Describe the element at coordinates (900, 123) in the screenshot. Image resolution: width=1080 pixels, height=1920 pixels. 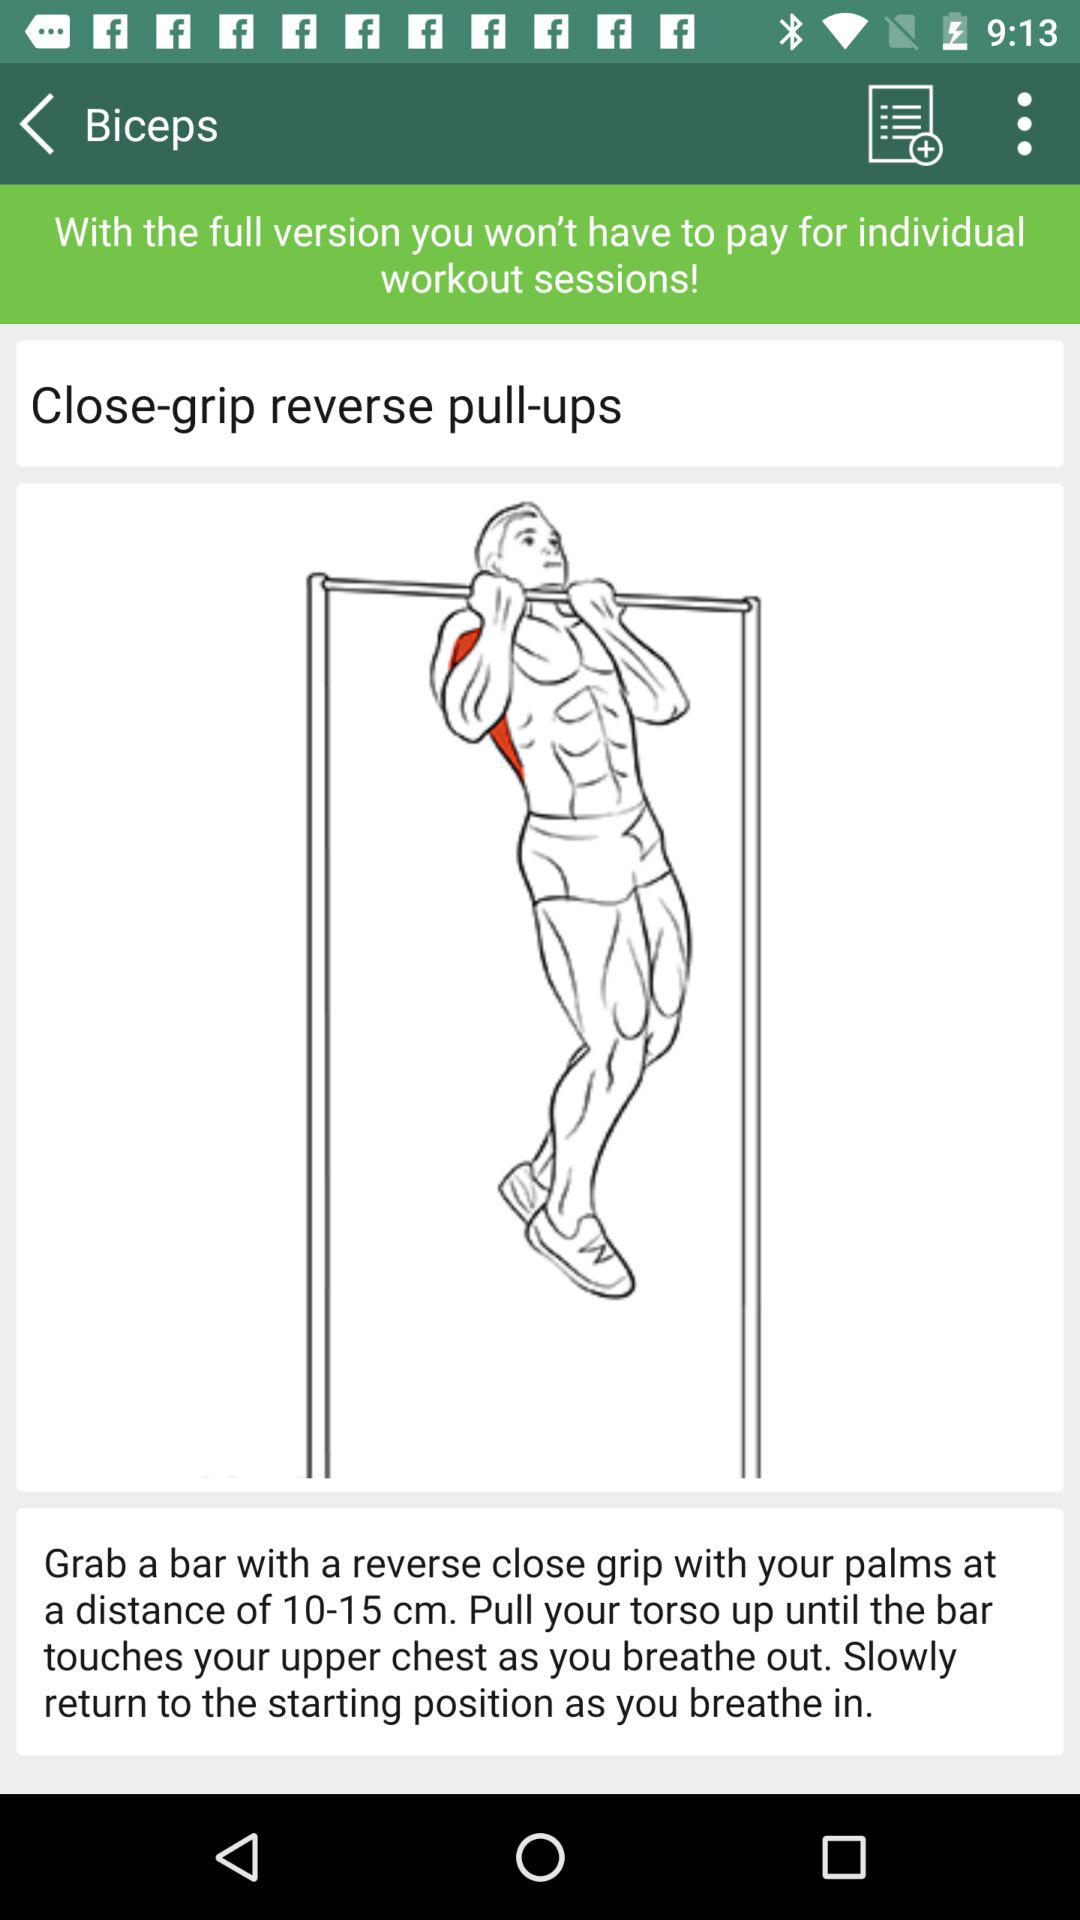
I see `press app above the with the full app` at that location.